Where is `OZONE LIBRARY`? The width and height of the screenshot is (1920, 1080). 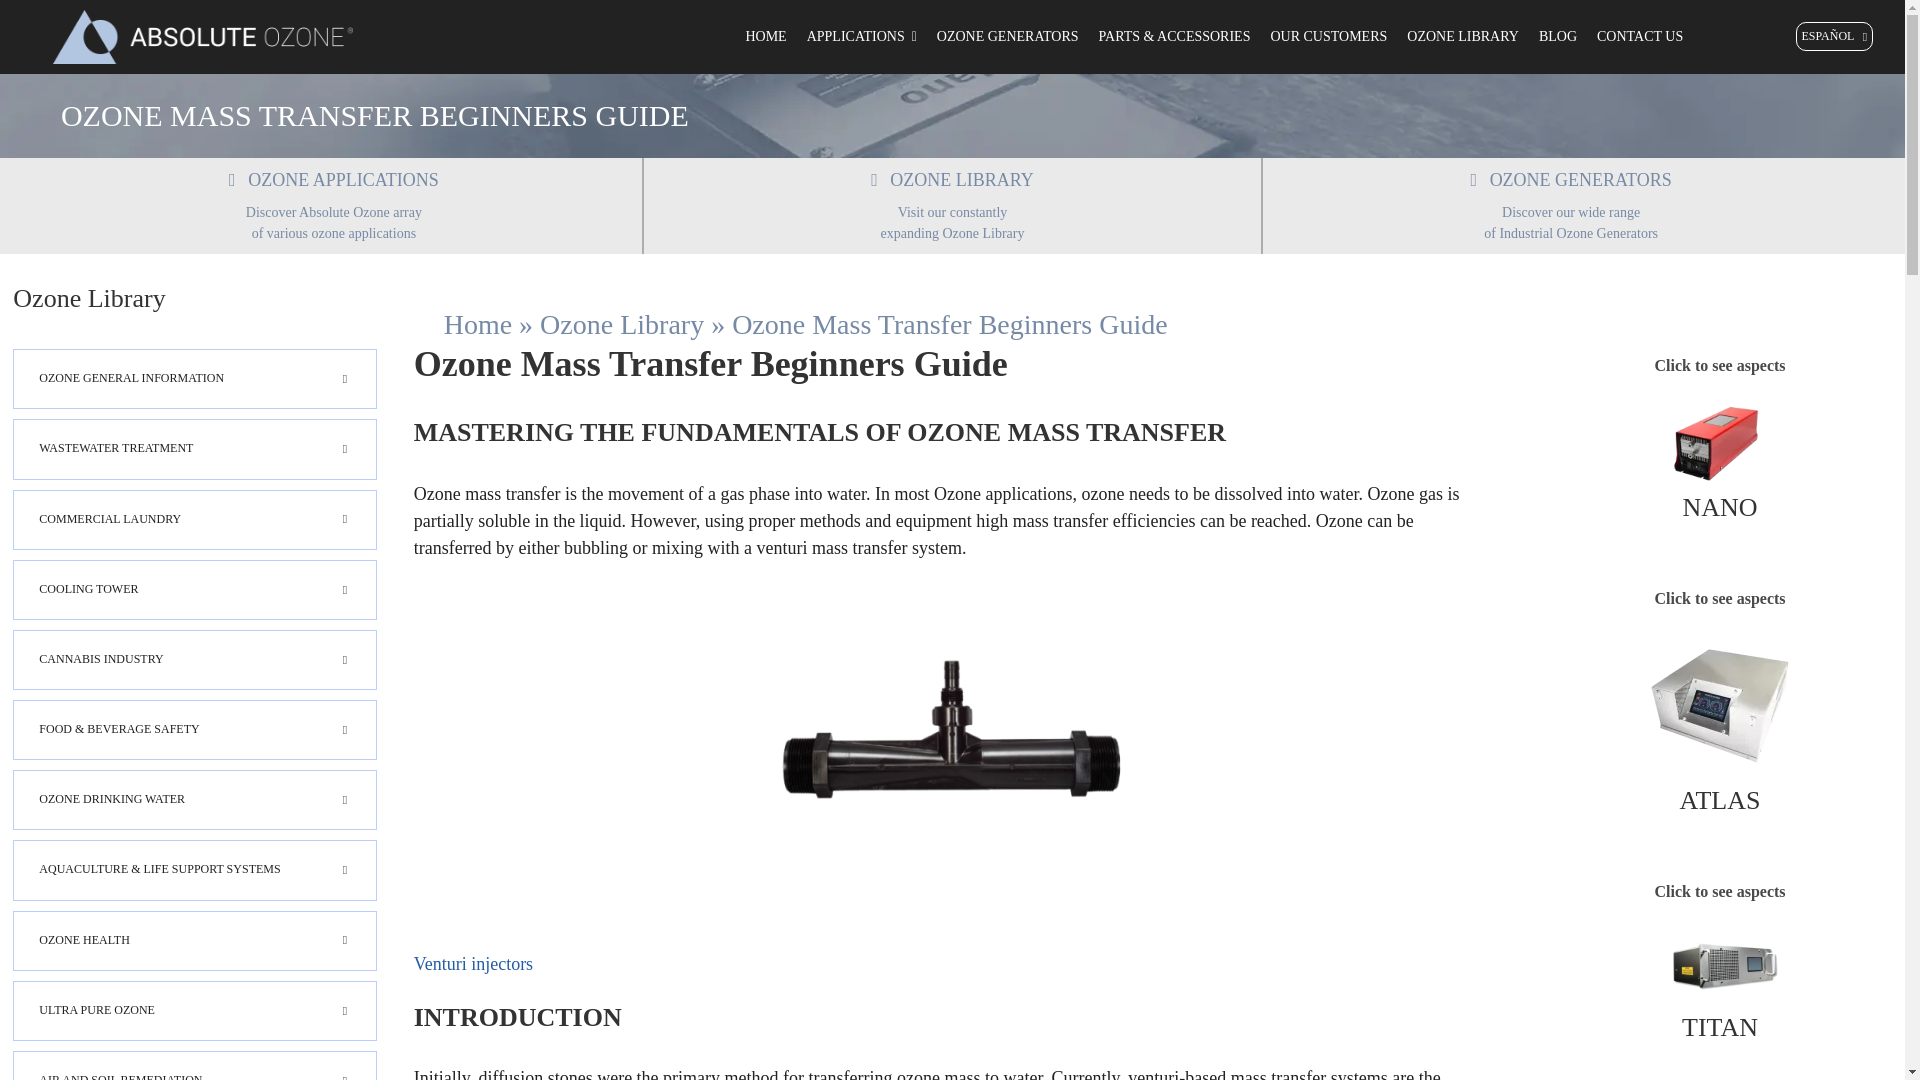 OZONE LIBRARY is located at coordinates (1462, 36).